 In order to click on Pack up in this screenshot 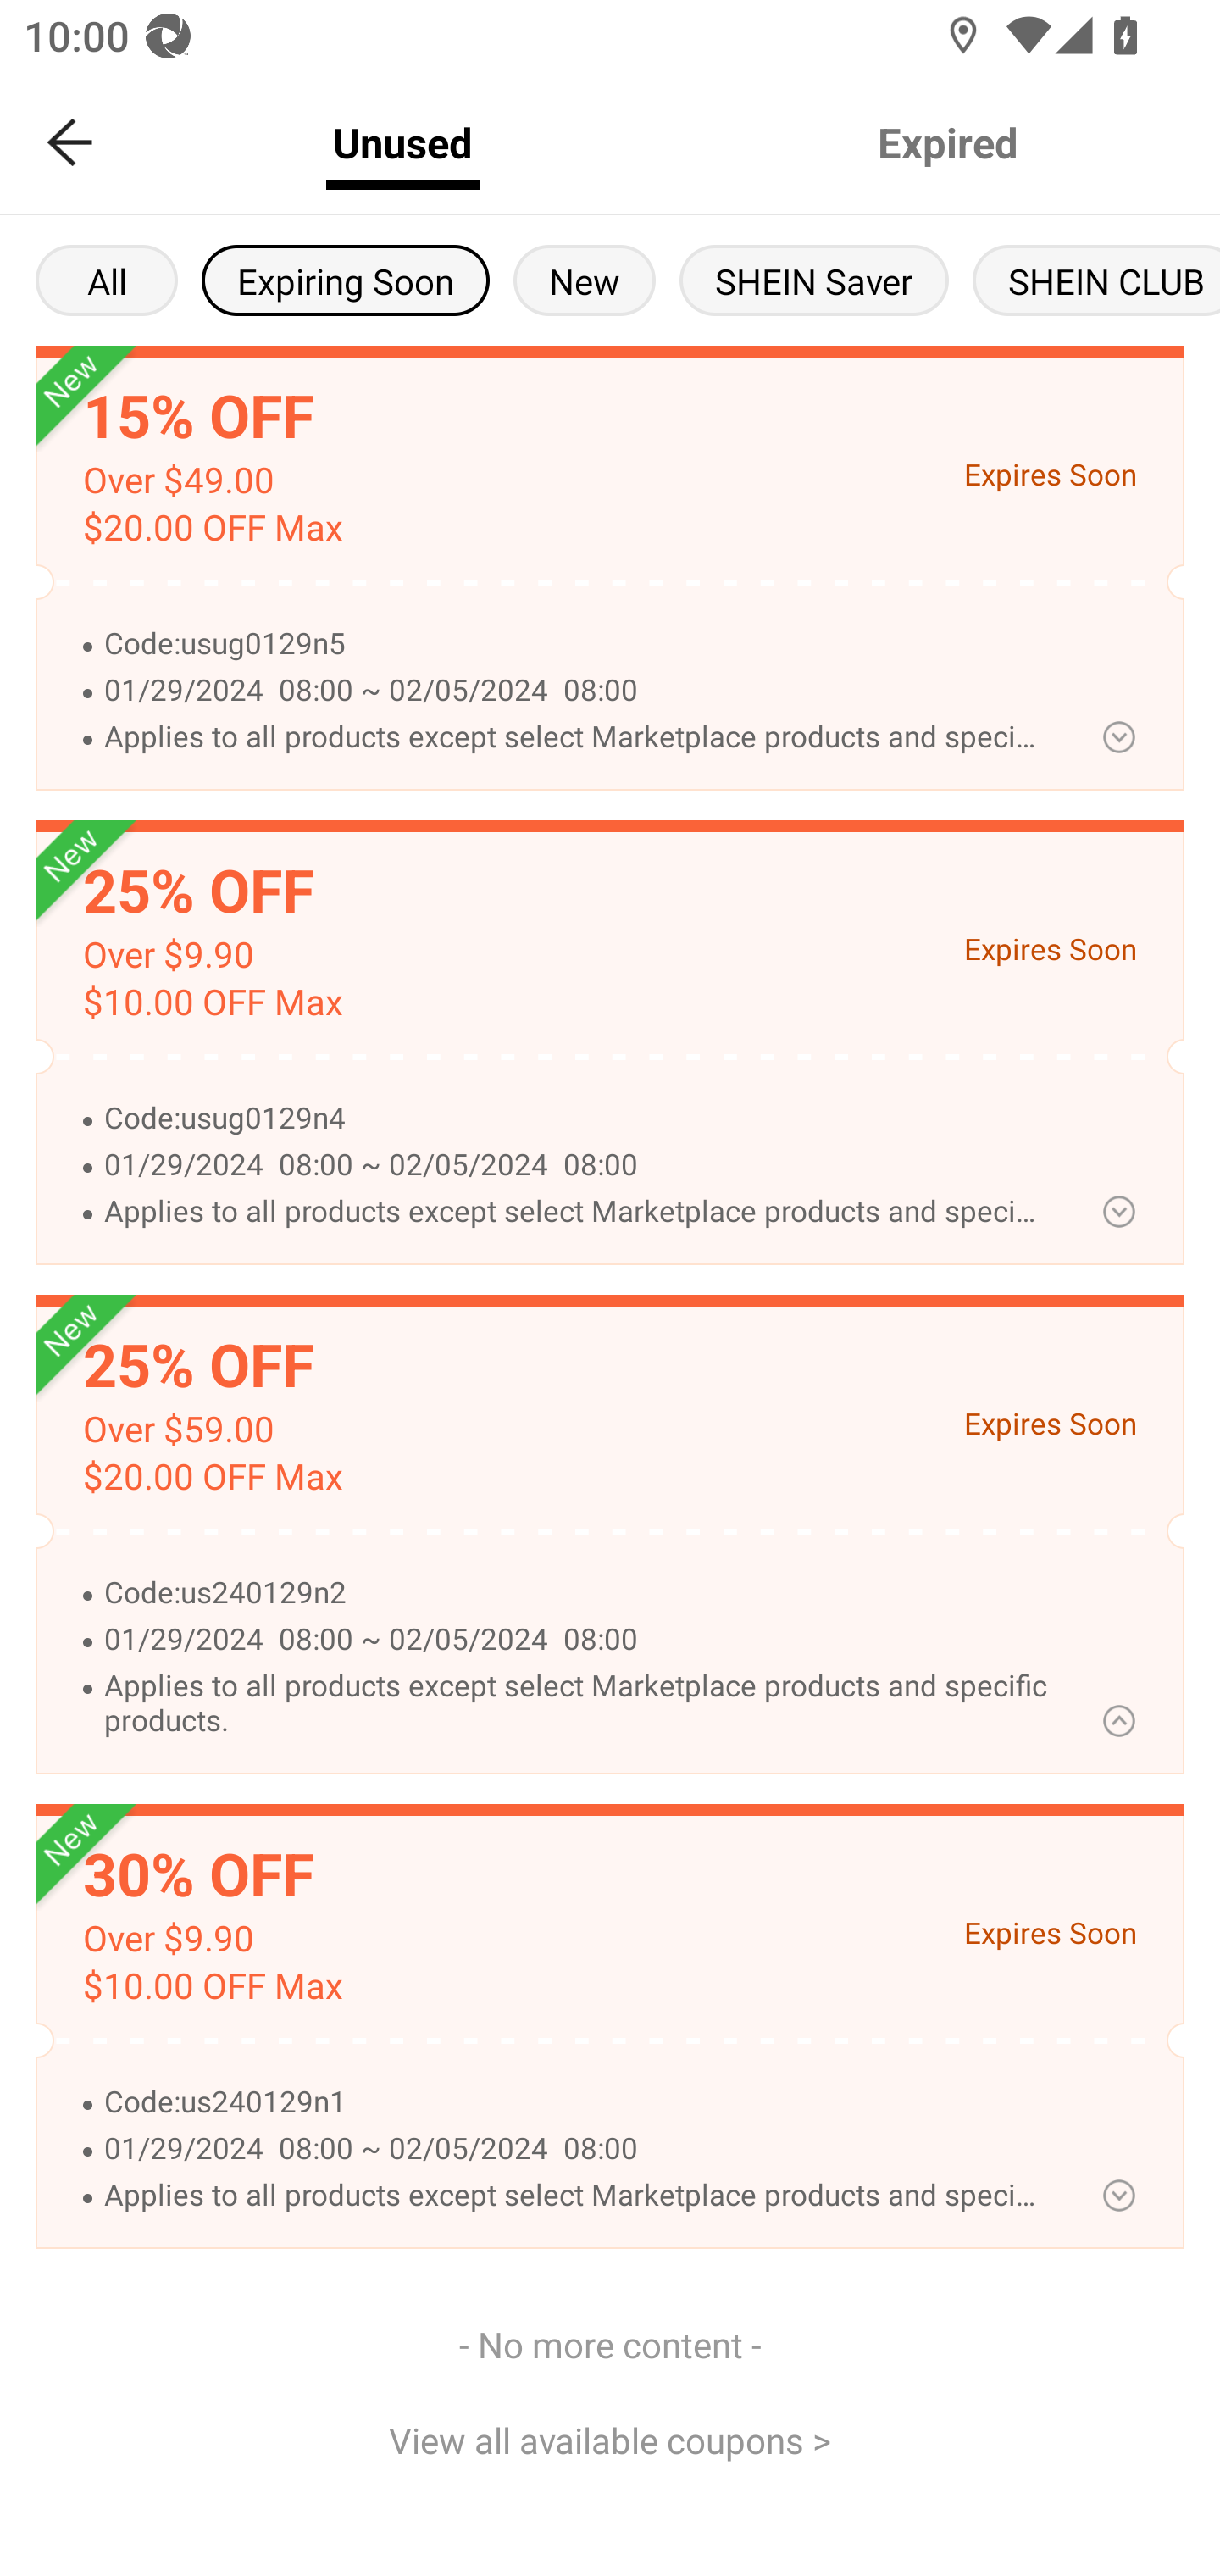, I will do `click(1118, 1720)`.